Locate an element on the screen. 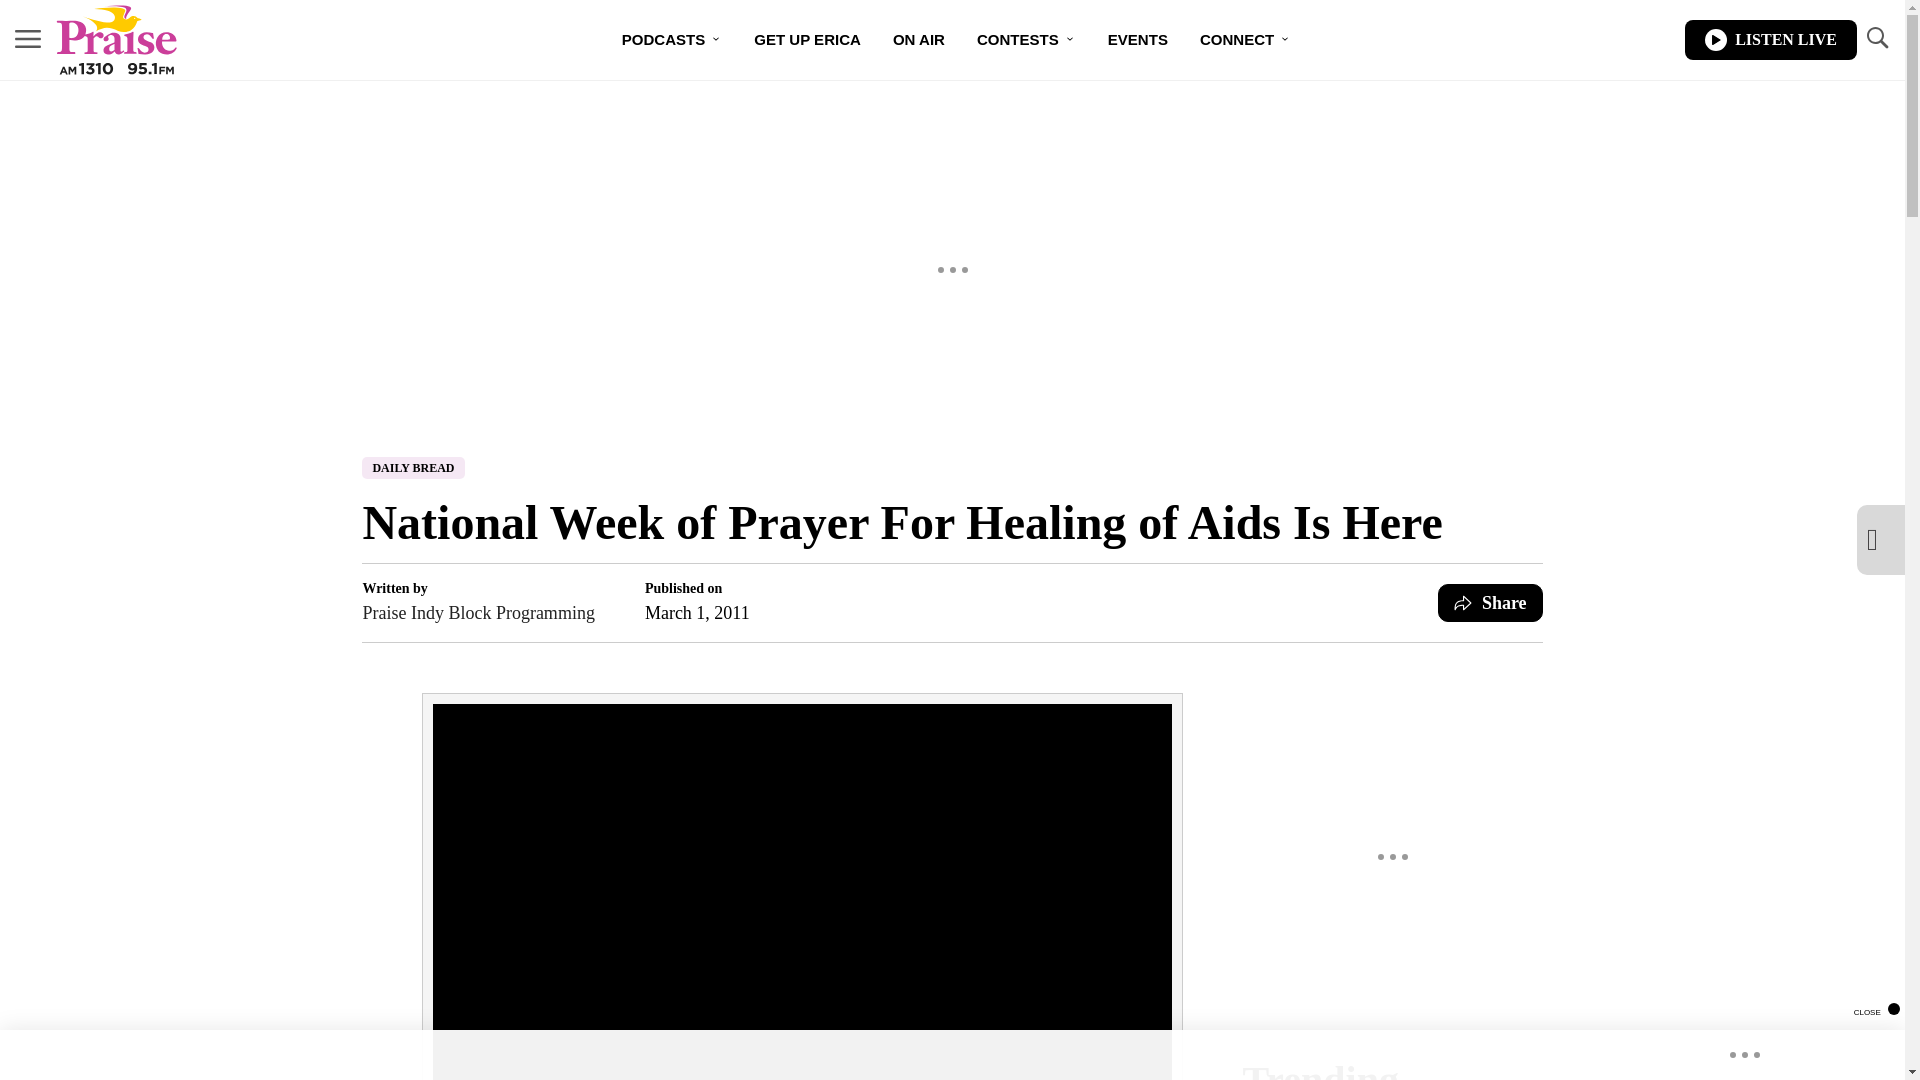 Image resolution: width=1920 pixels, height=1080 pixels. Praise Indy Block Programming is located at coordinates (478, 613).